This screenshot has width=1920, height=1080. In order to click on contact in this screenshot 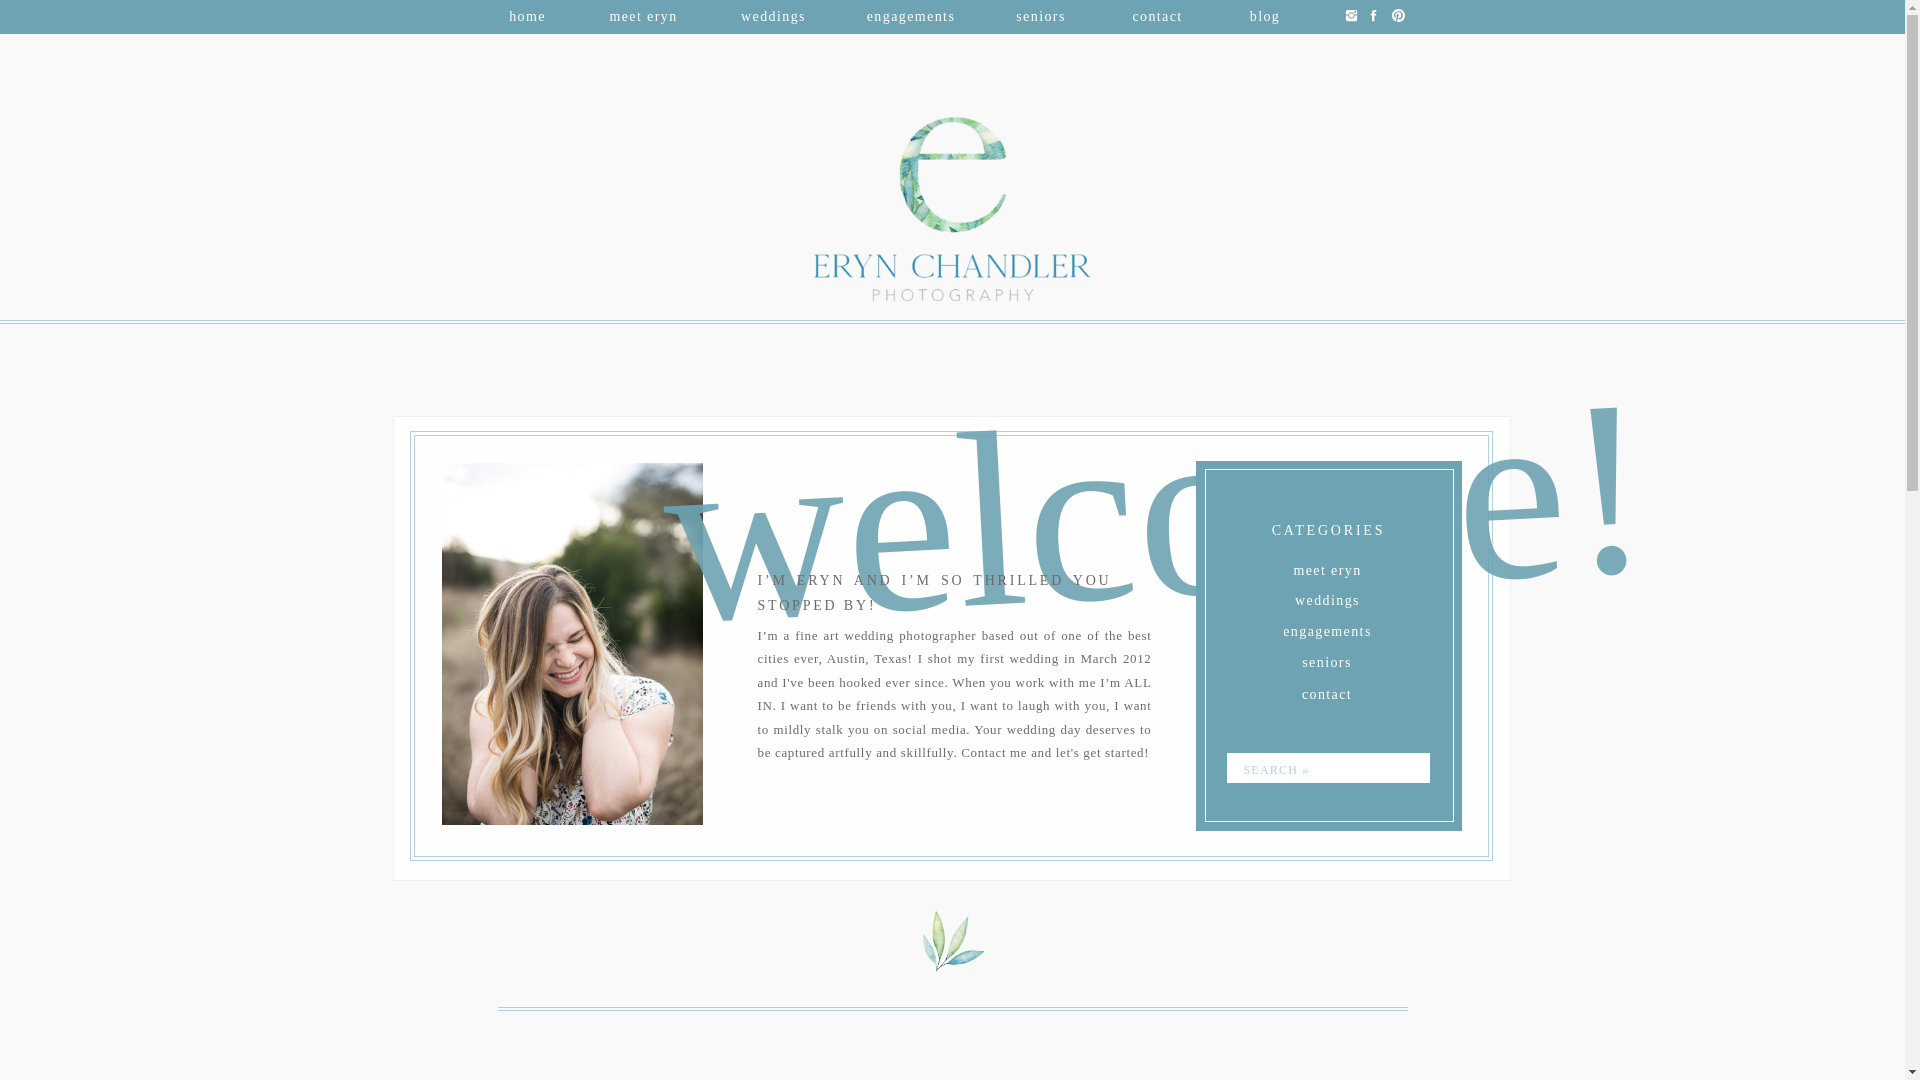, I will do `click(1326, 690)`.